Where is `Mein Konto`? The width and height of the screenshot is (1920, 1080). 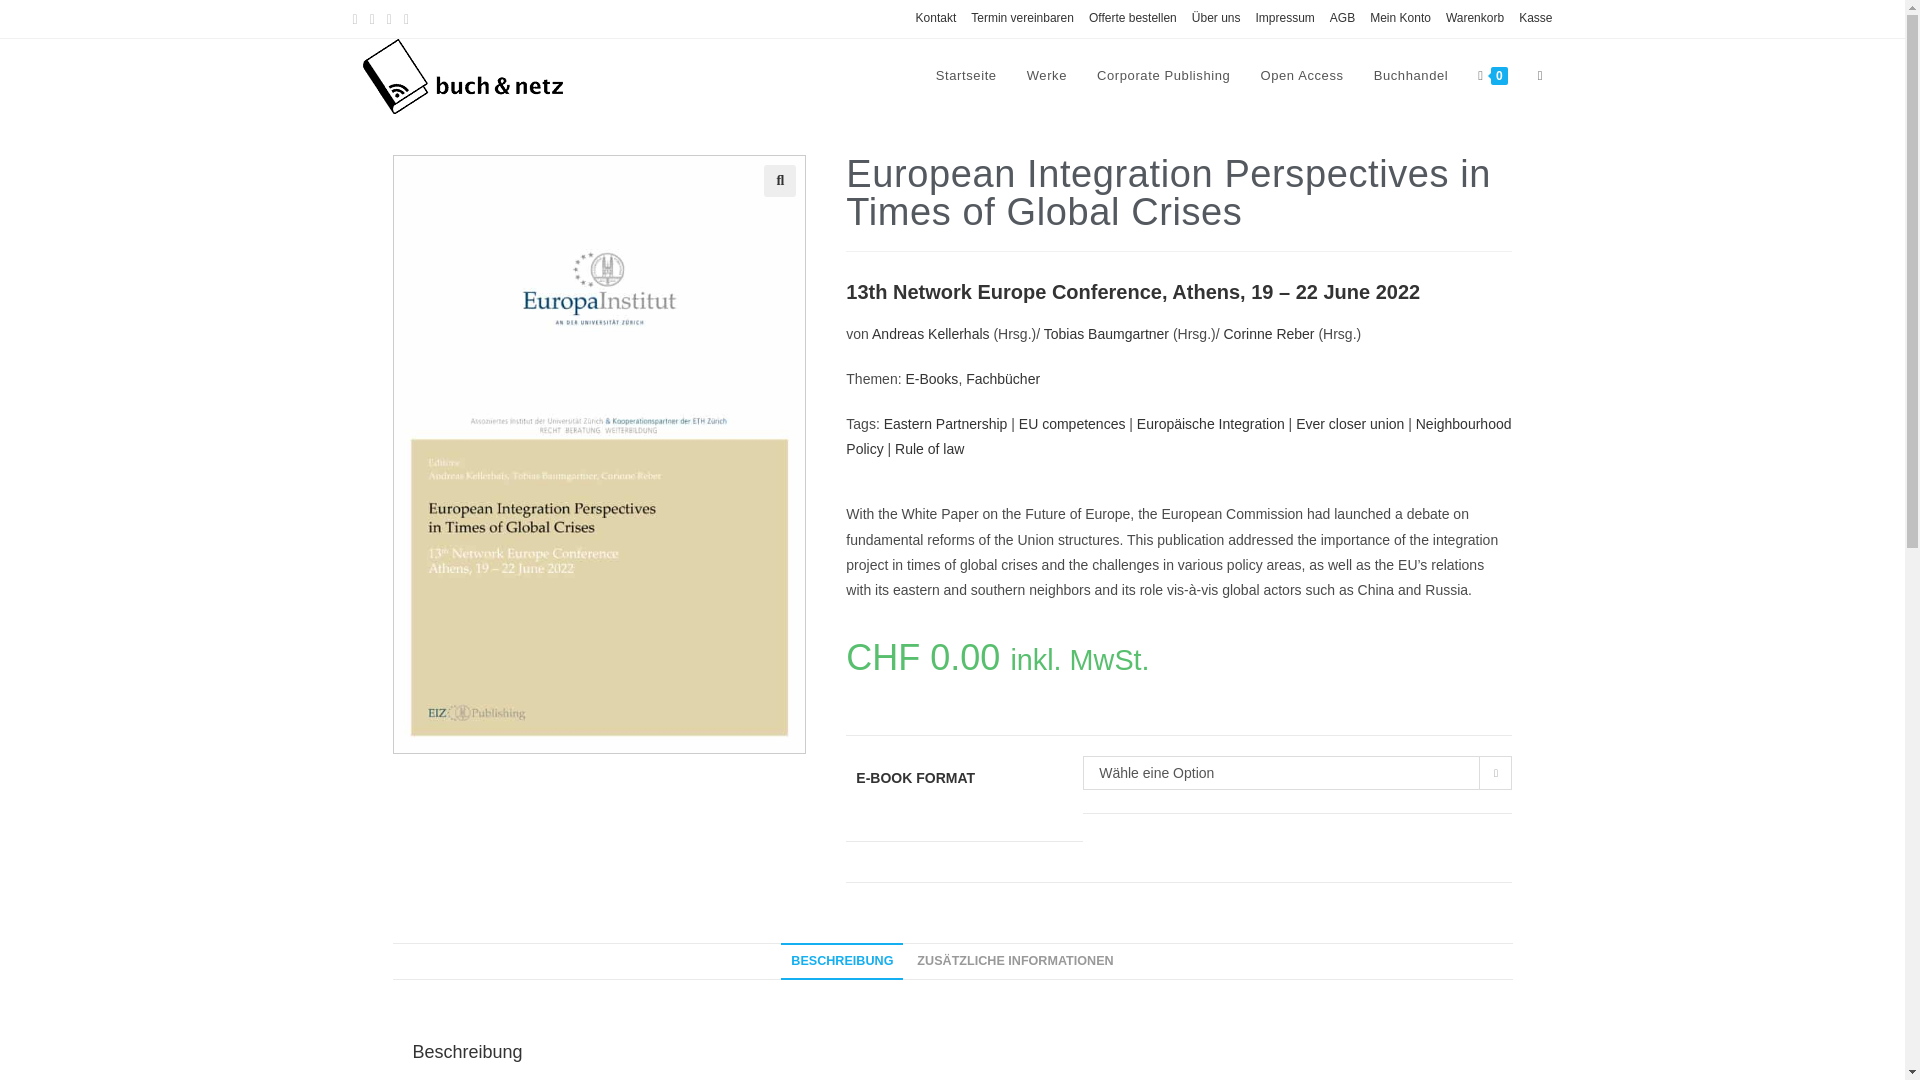
Mein Konto is located at coordinates (1400, 18).